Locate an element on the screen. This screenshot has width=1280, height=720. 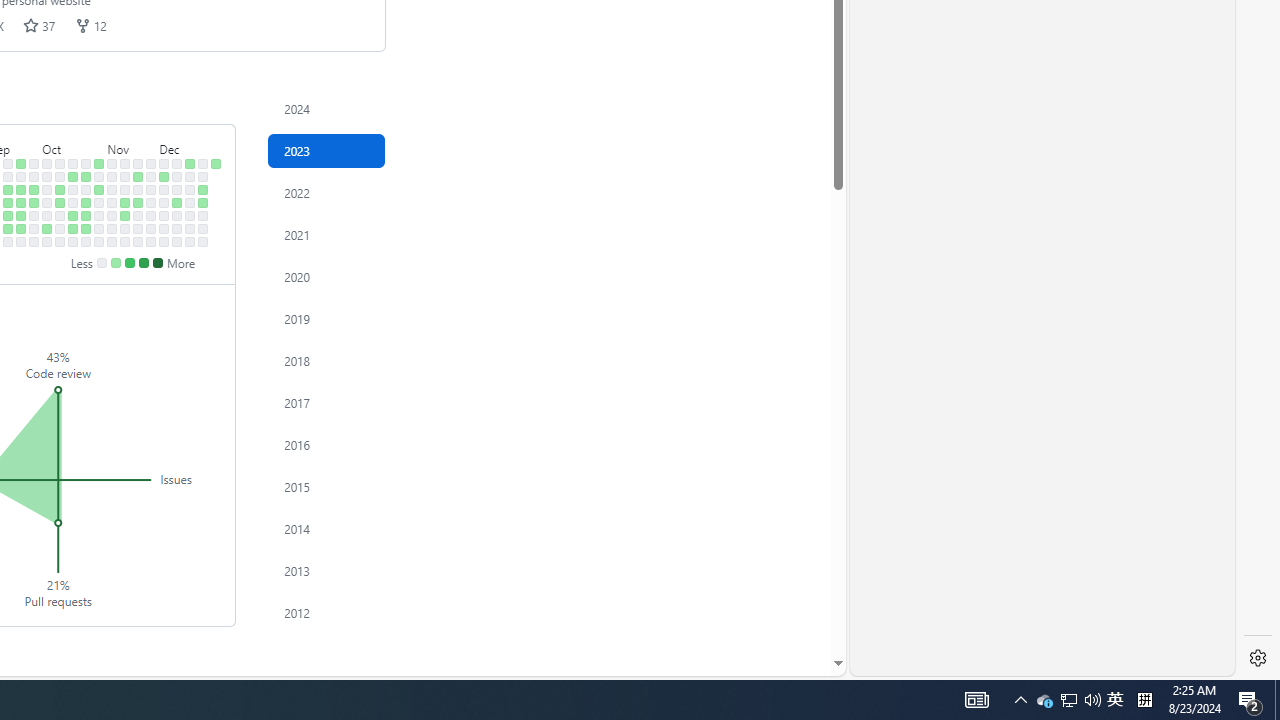
1 contribution on September 26th. is located at coordinates (34, 190).